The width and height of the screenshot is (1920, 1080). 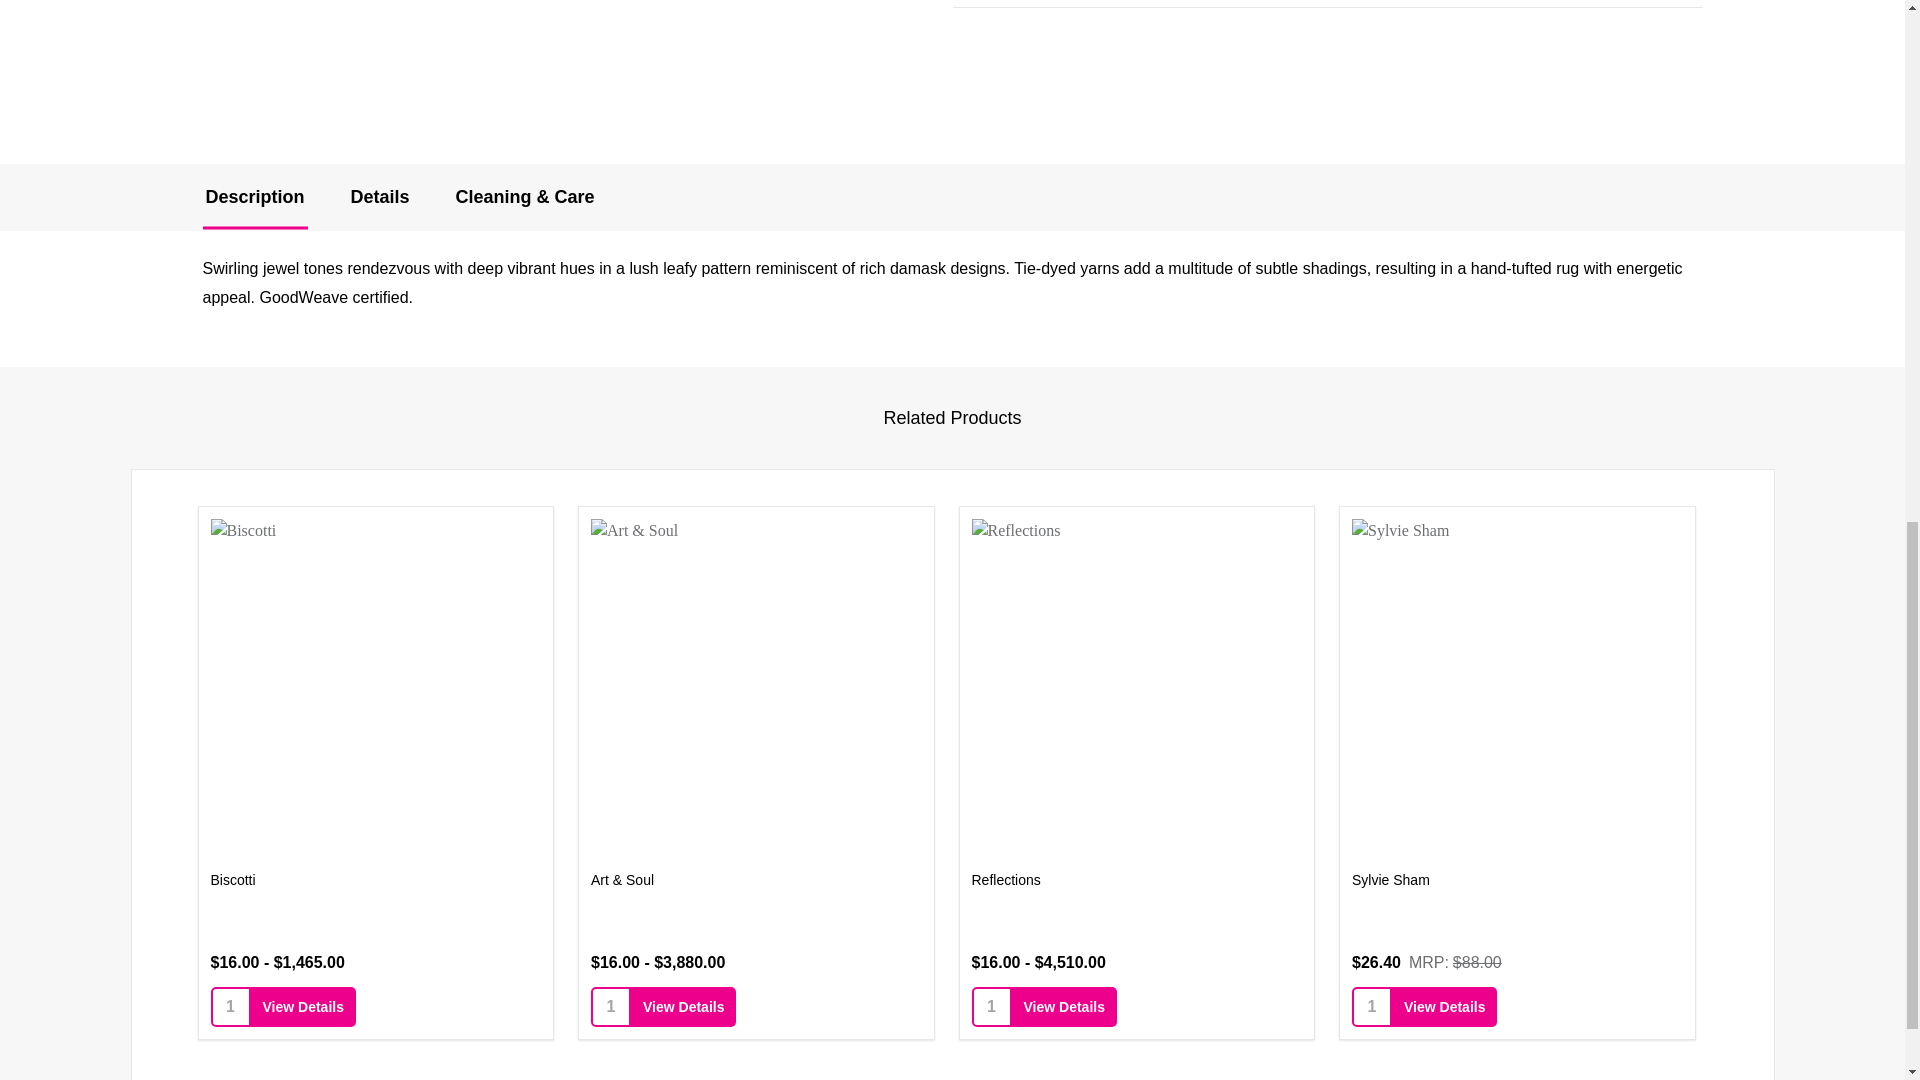 I want to click on 1, so click(x=1372, y=1006).